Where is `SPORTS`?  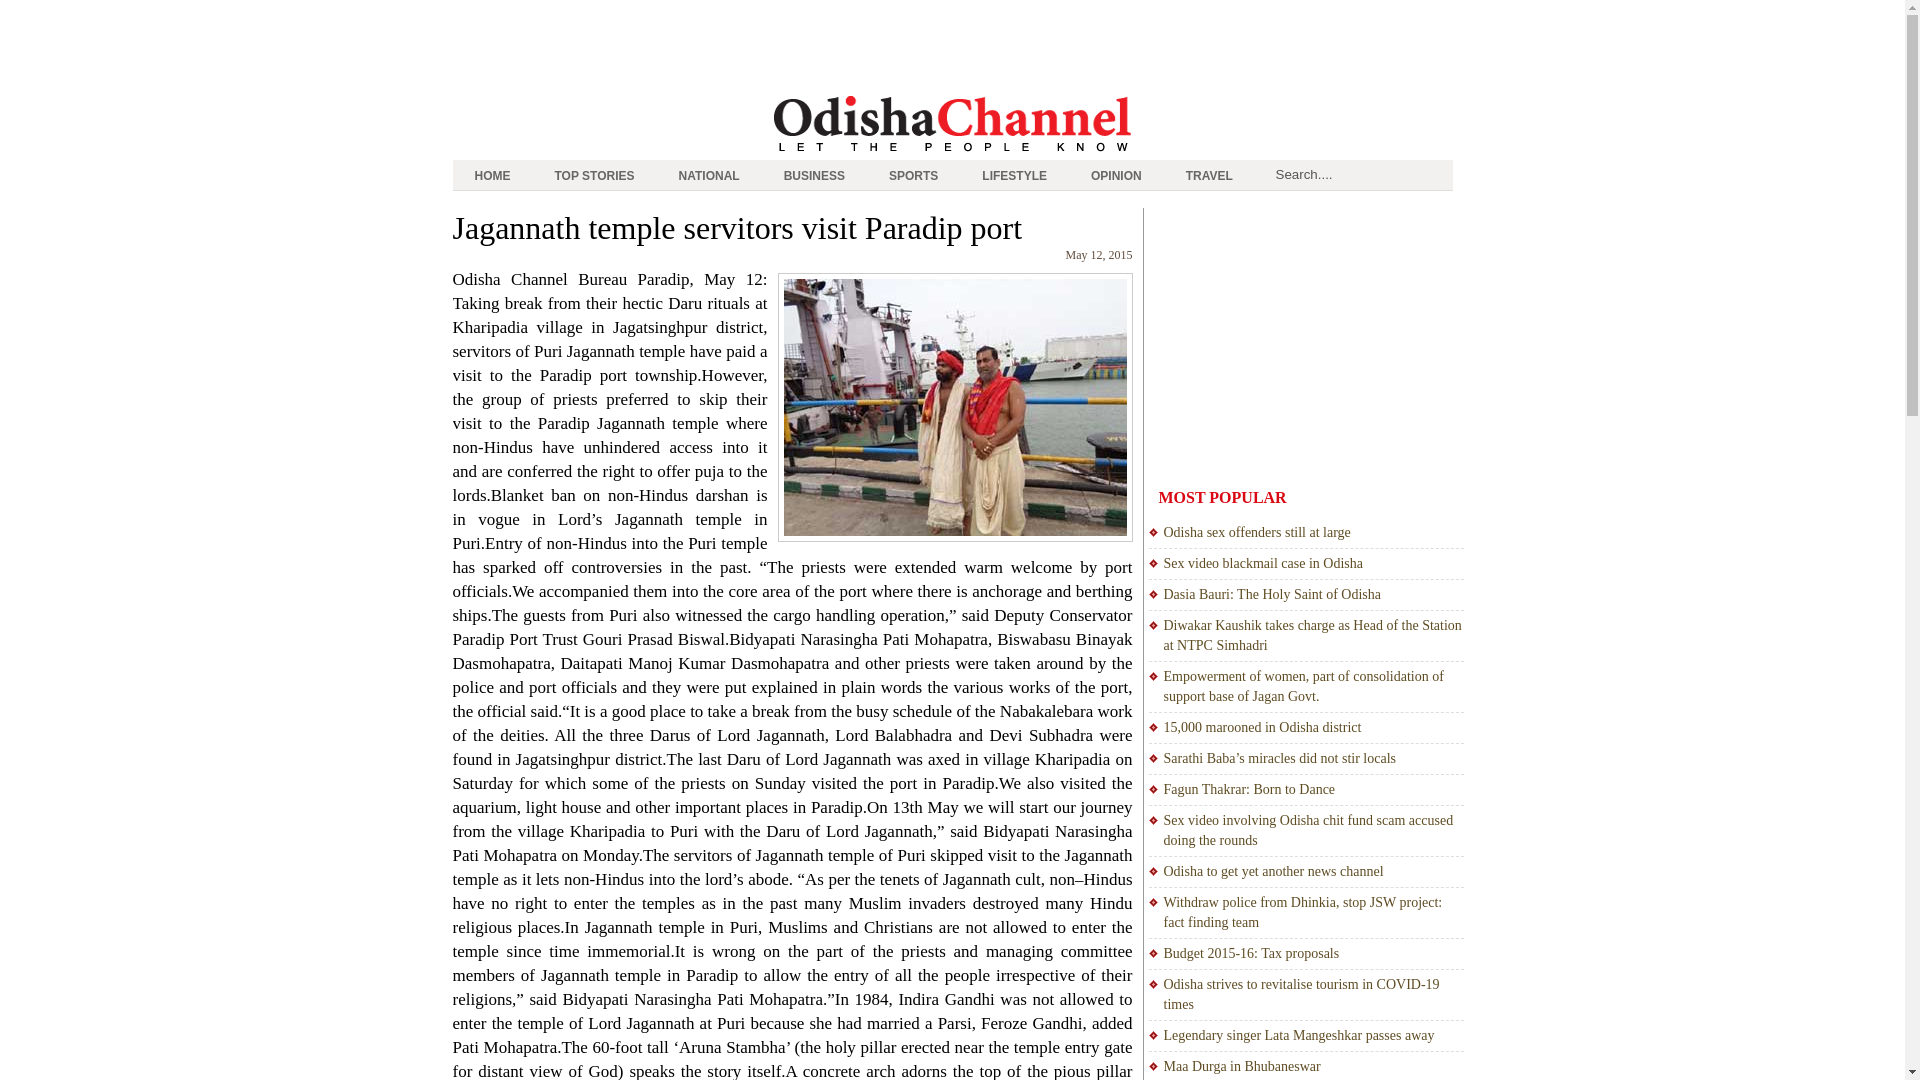 SPORTS is located at coordinates (914, 176).